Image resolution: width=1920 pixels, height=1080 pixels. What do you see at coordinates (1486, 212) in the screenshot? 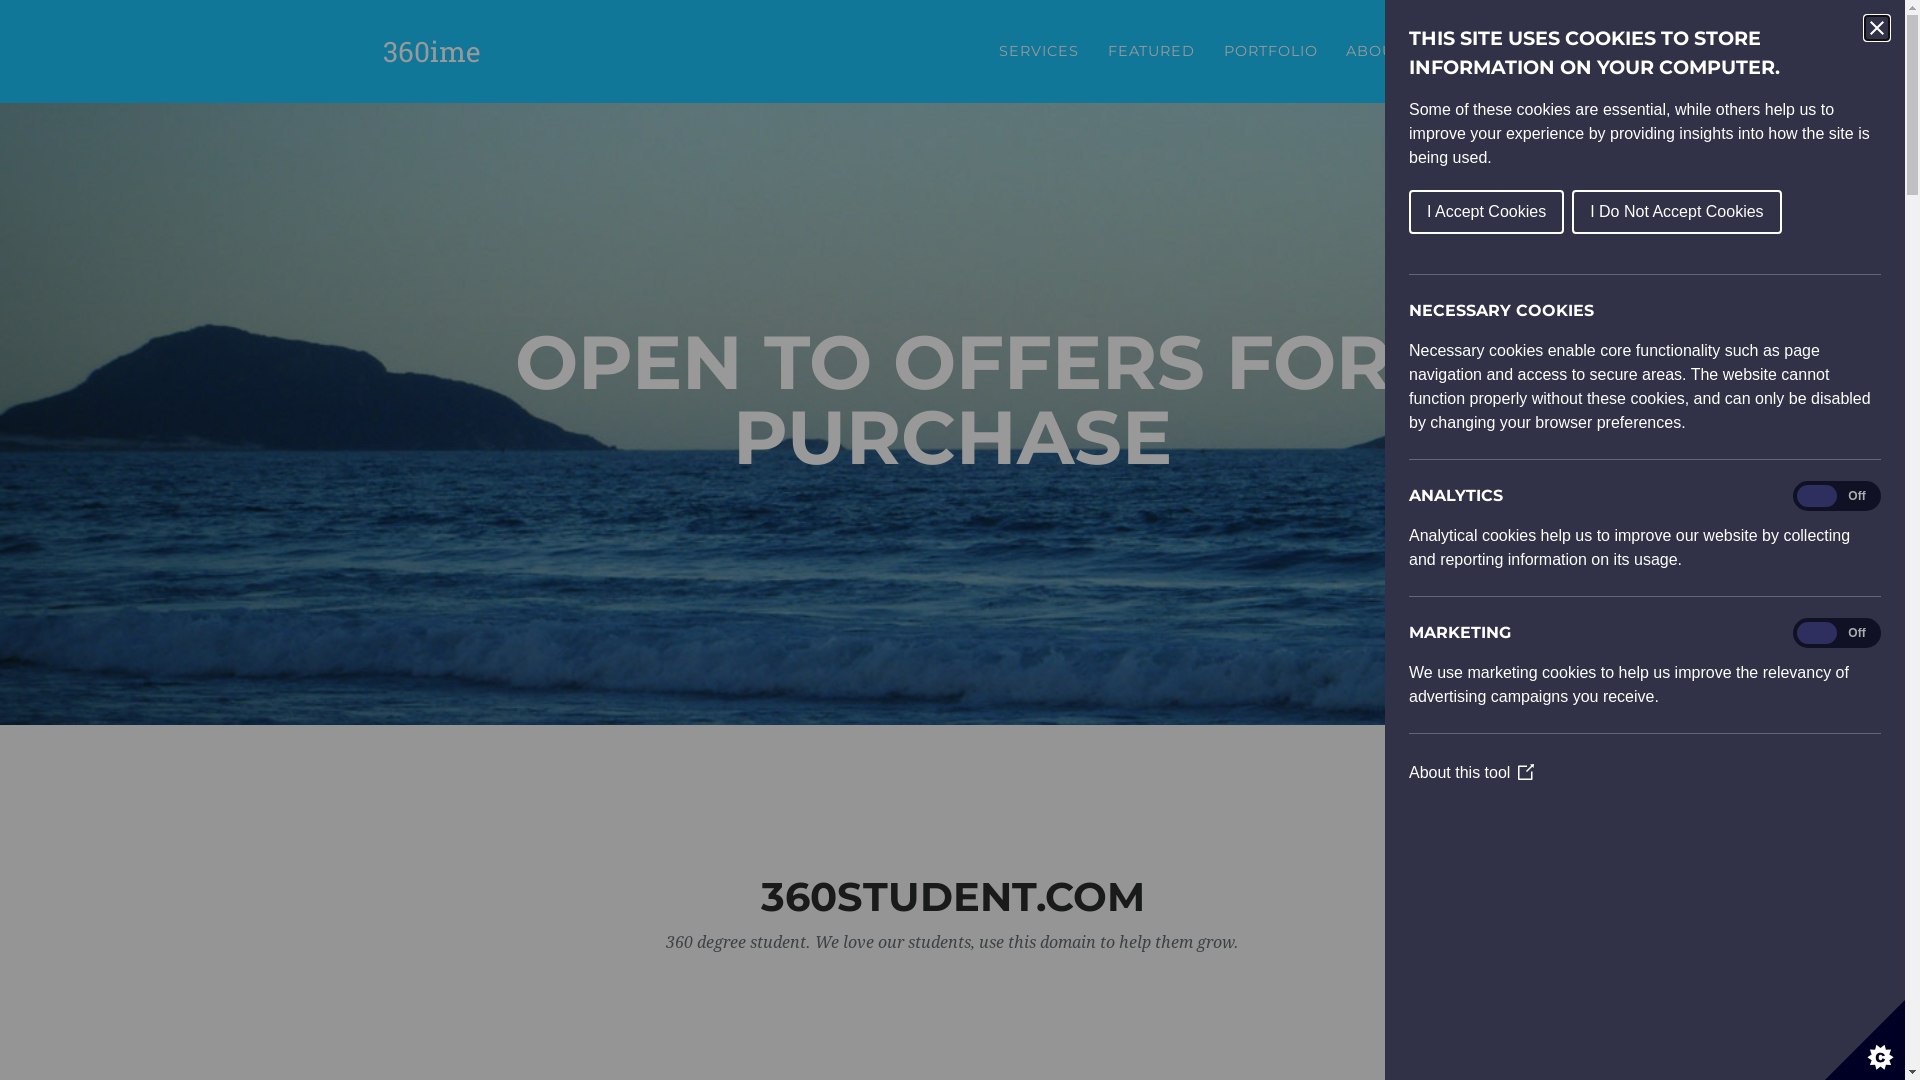
I see `I Accept Cookies` at bounding box center [1486, 212].